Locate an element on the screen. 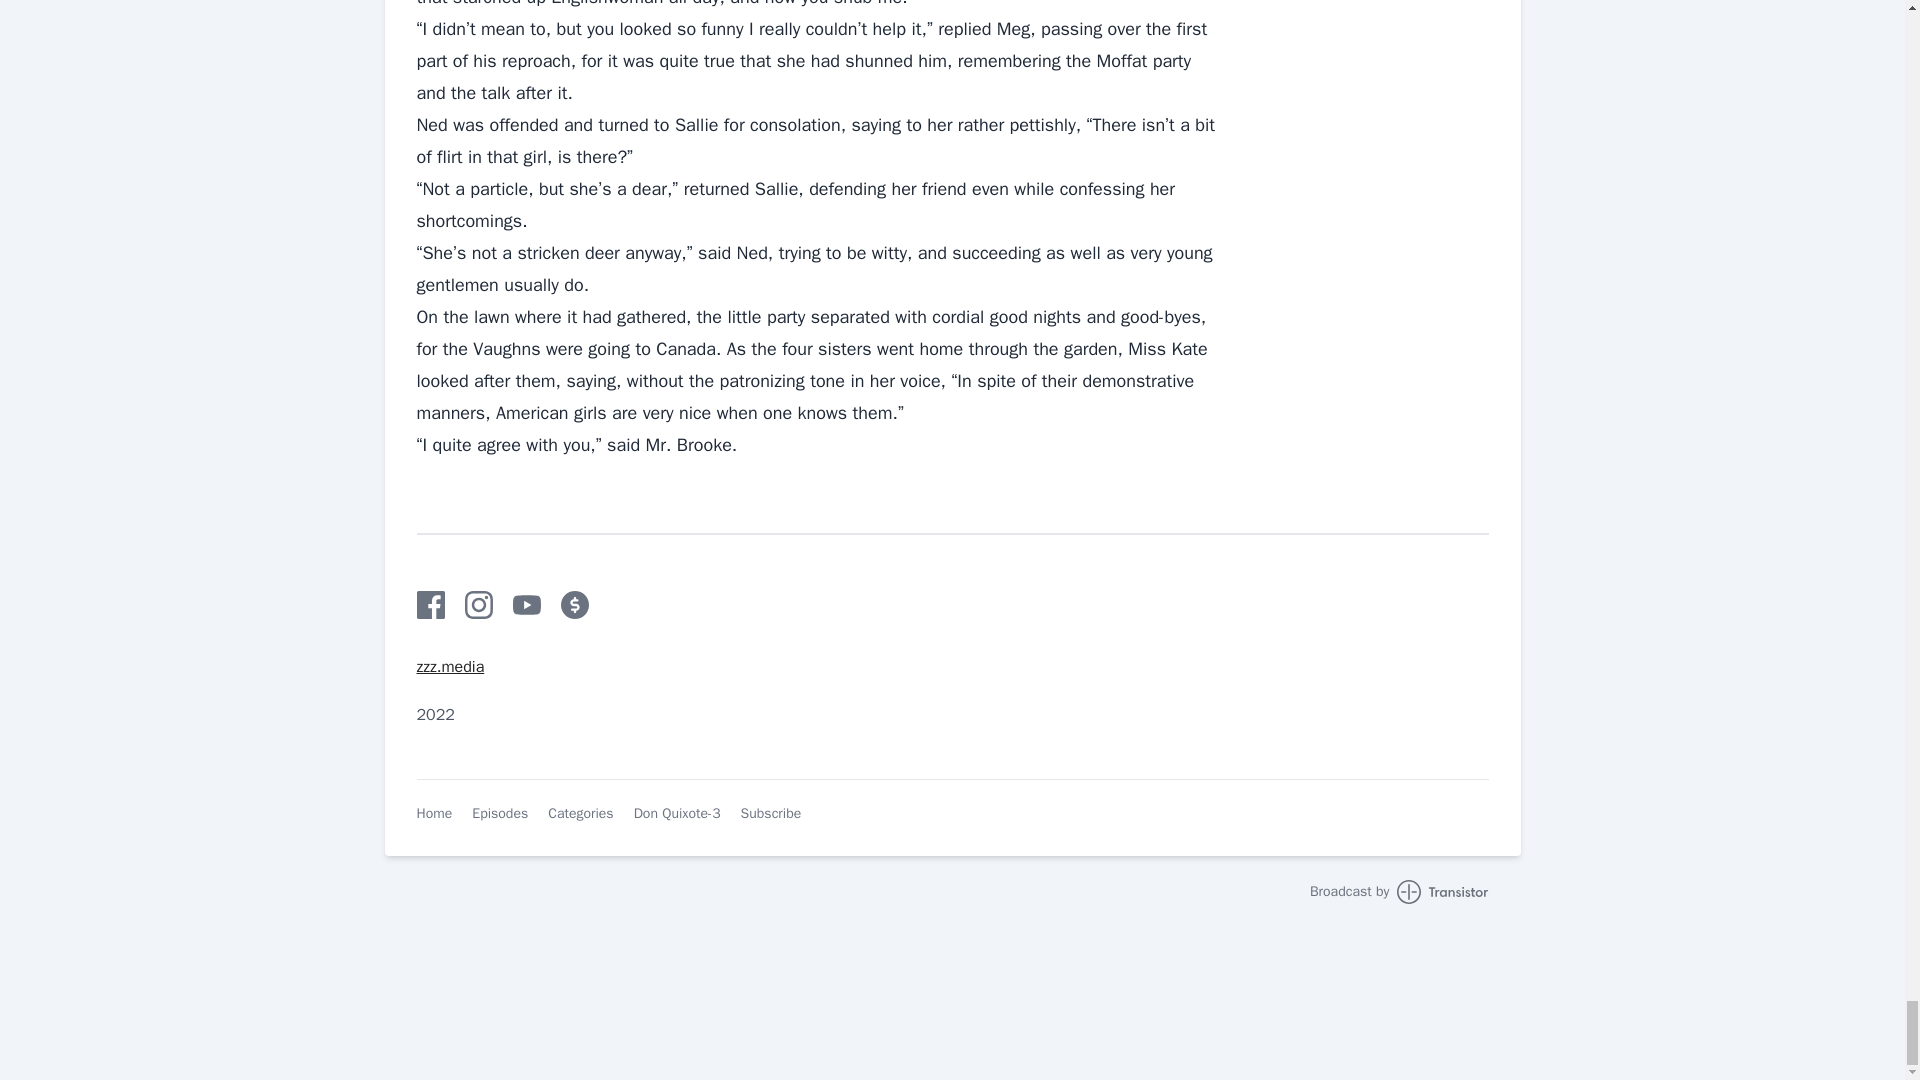 The image size is (1920, 1080). zzz.media is located at coordinates (450, 666).